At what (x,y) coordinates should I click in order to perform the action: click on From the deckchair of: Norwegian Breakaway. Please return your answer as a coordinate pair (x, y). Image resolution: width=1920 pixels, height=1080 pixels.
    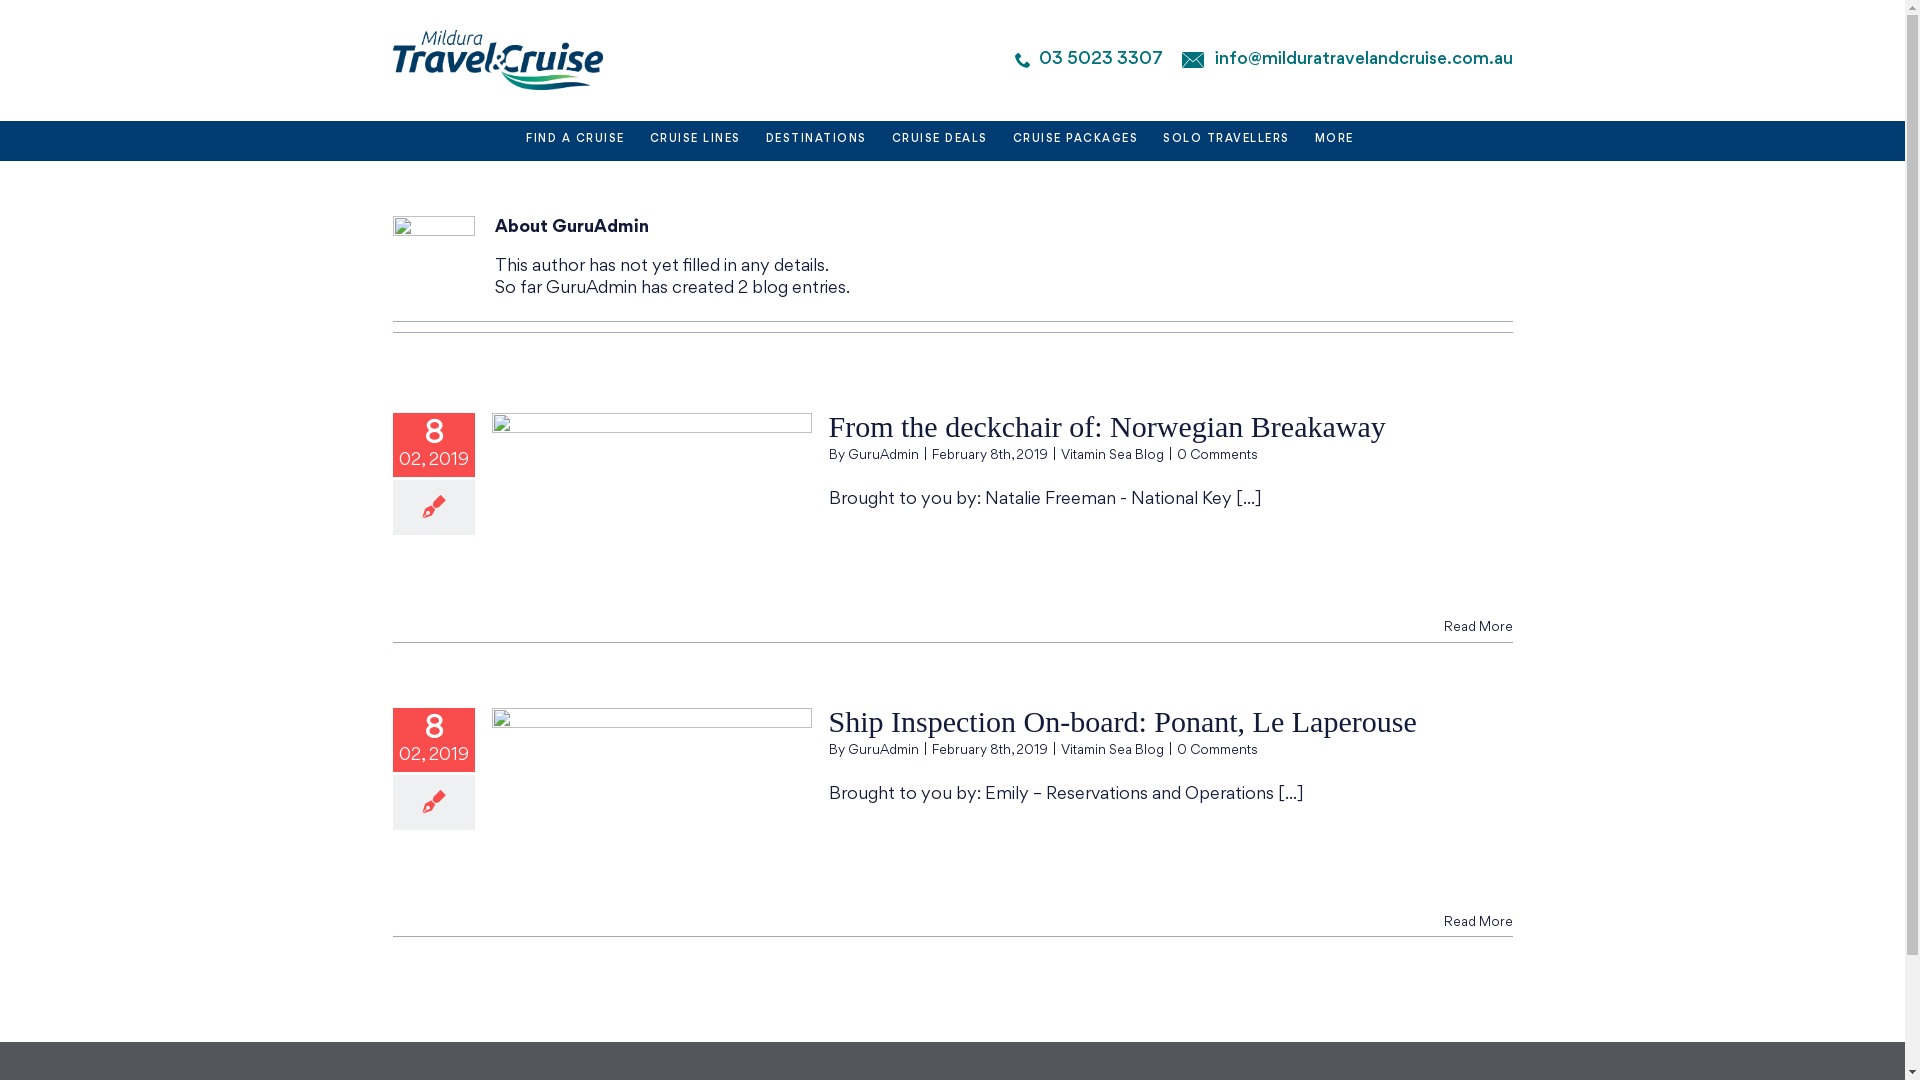
    Looking at the image, I should click on (1106, 426).